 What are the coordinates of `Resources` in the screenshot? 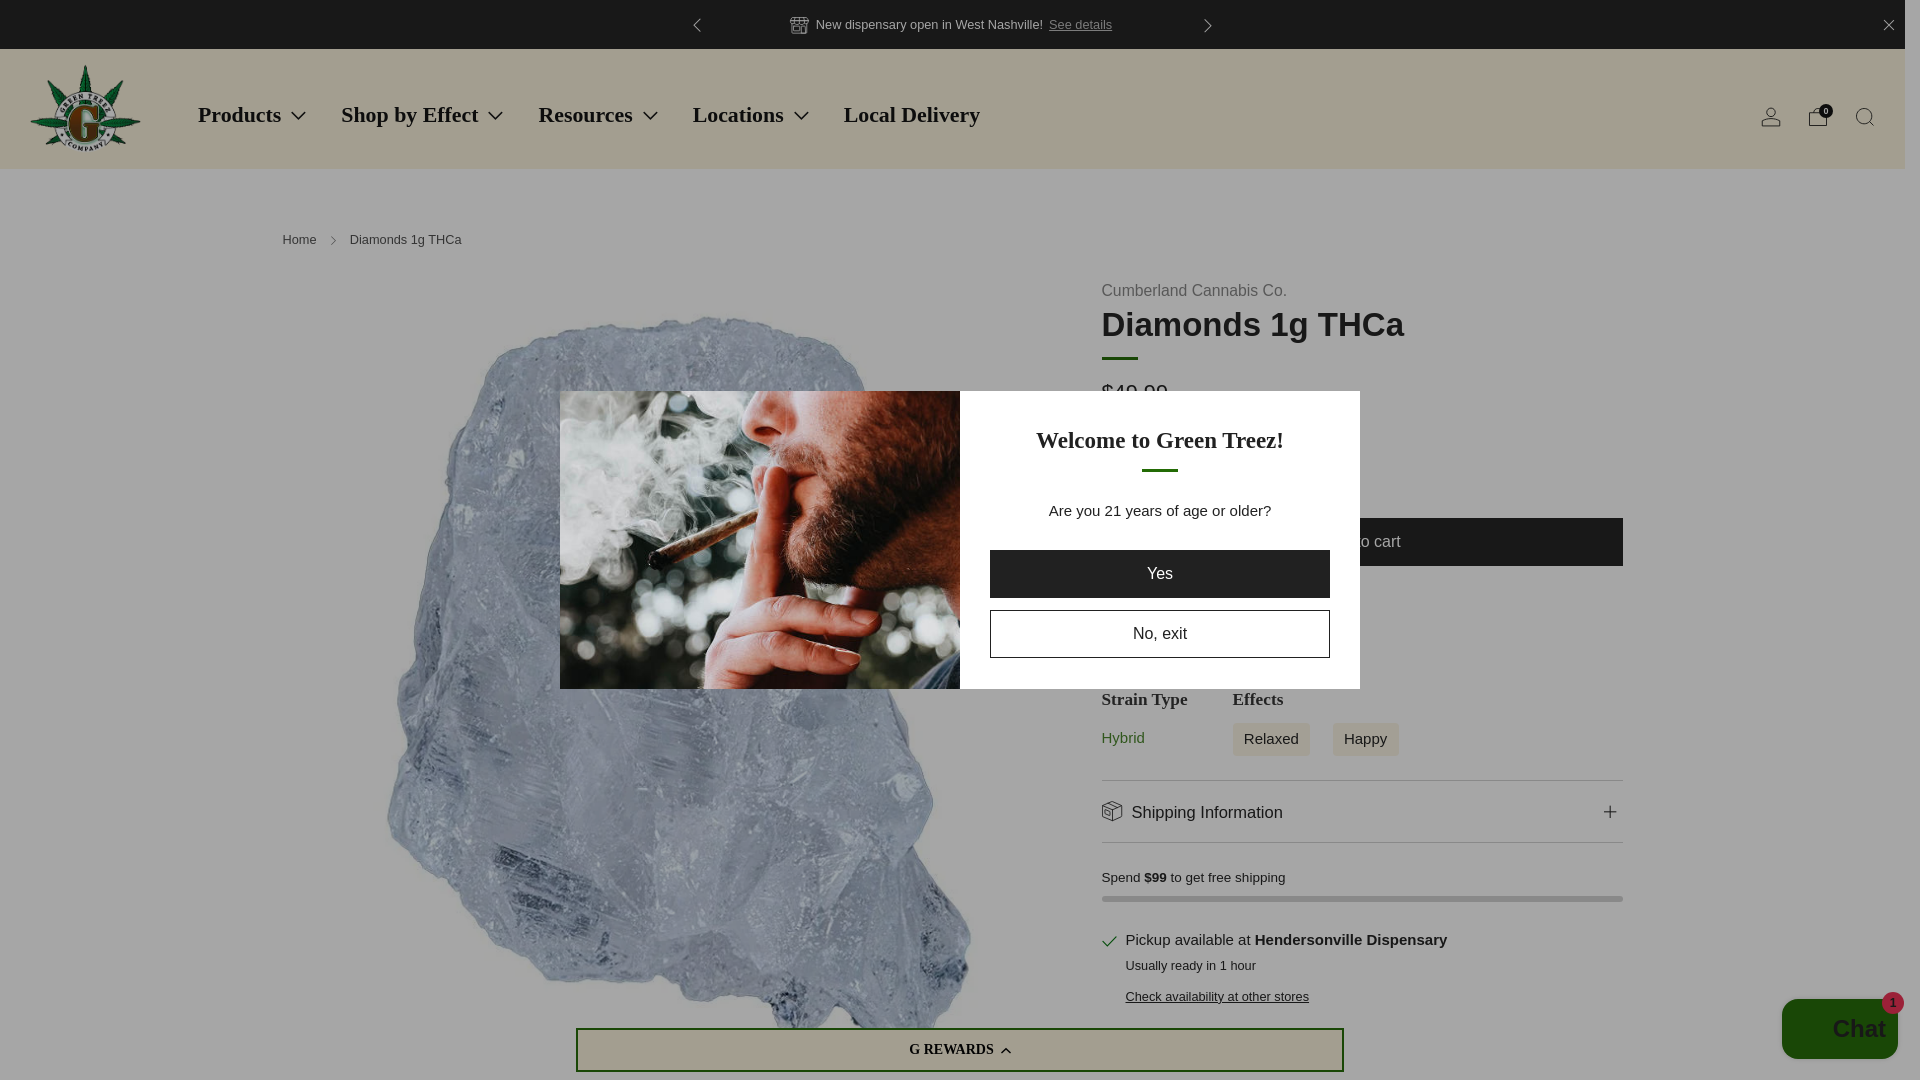 It's located at (596, 114).